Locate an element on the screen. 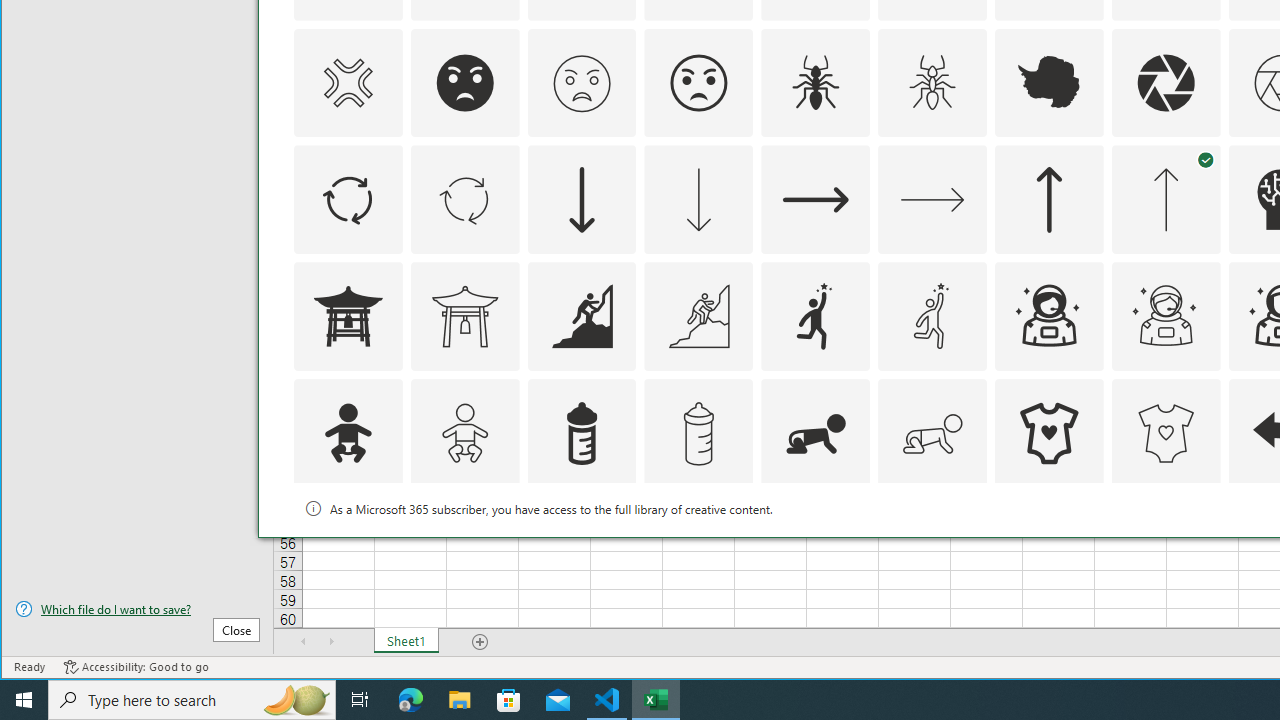 The image size is (1280, 720). File Explorer is located at coordinates (460, 700).